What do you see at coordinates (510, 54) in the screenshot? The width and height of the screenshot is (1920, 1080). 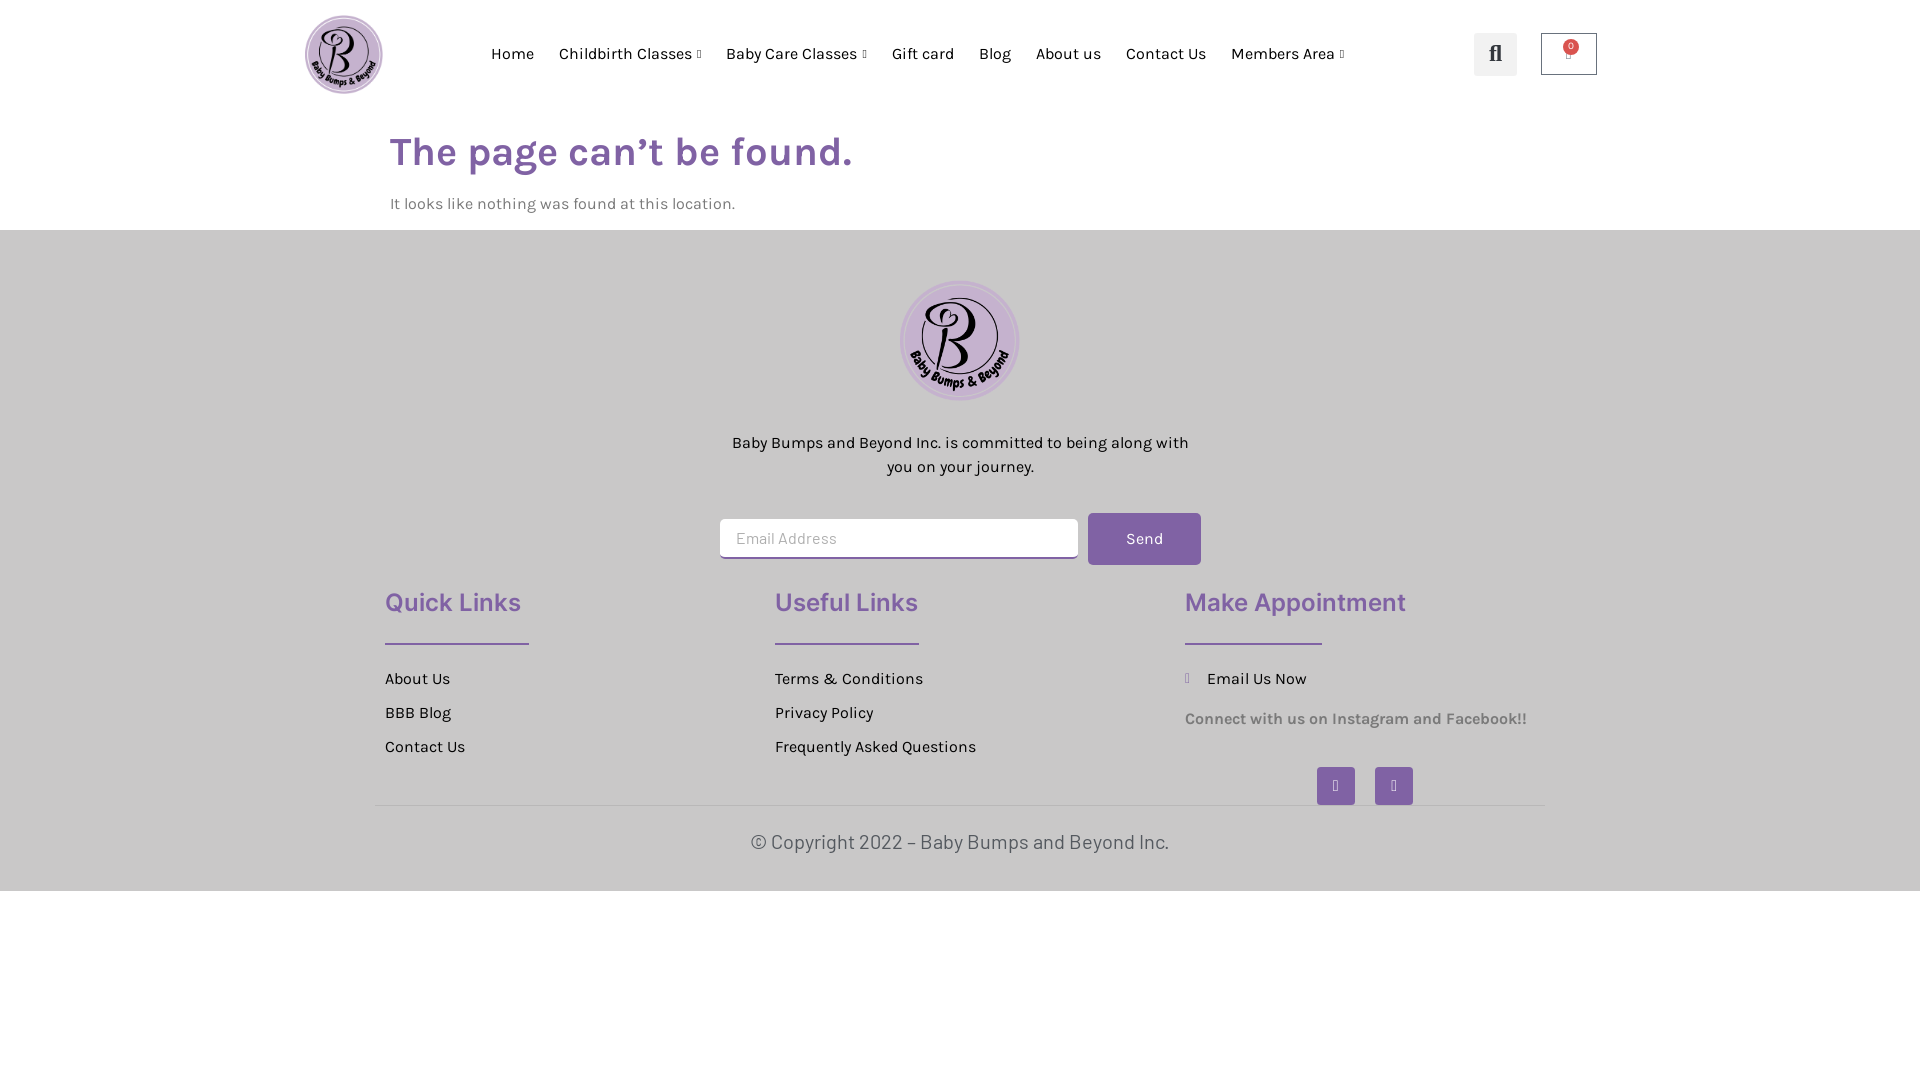 I see `Home` at bounding box center [510, 54].